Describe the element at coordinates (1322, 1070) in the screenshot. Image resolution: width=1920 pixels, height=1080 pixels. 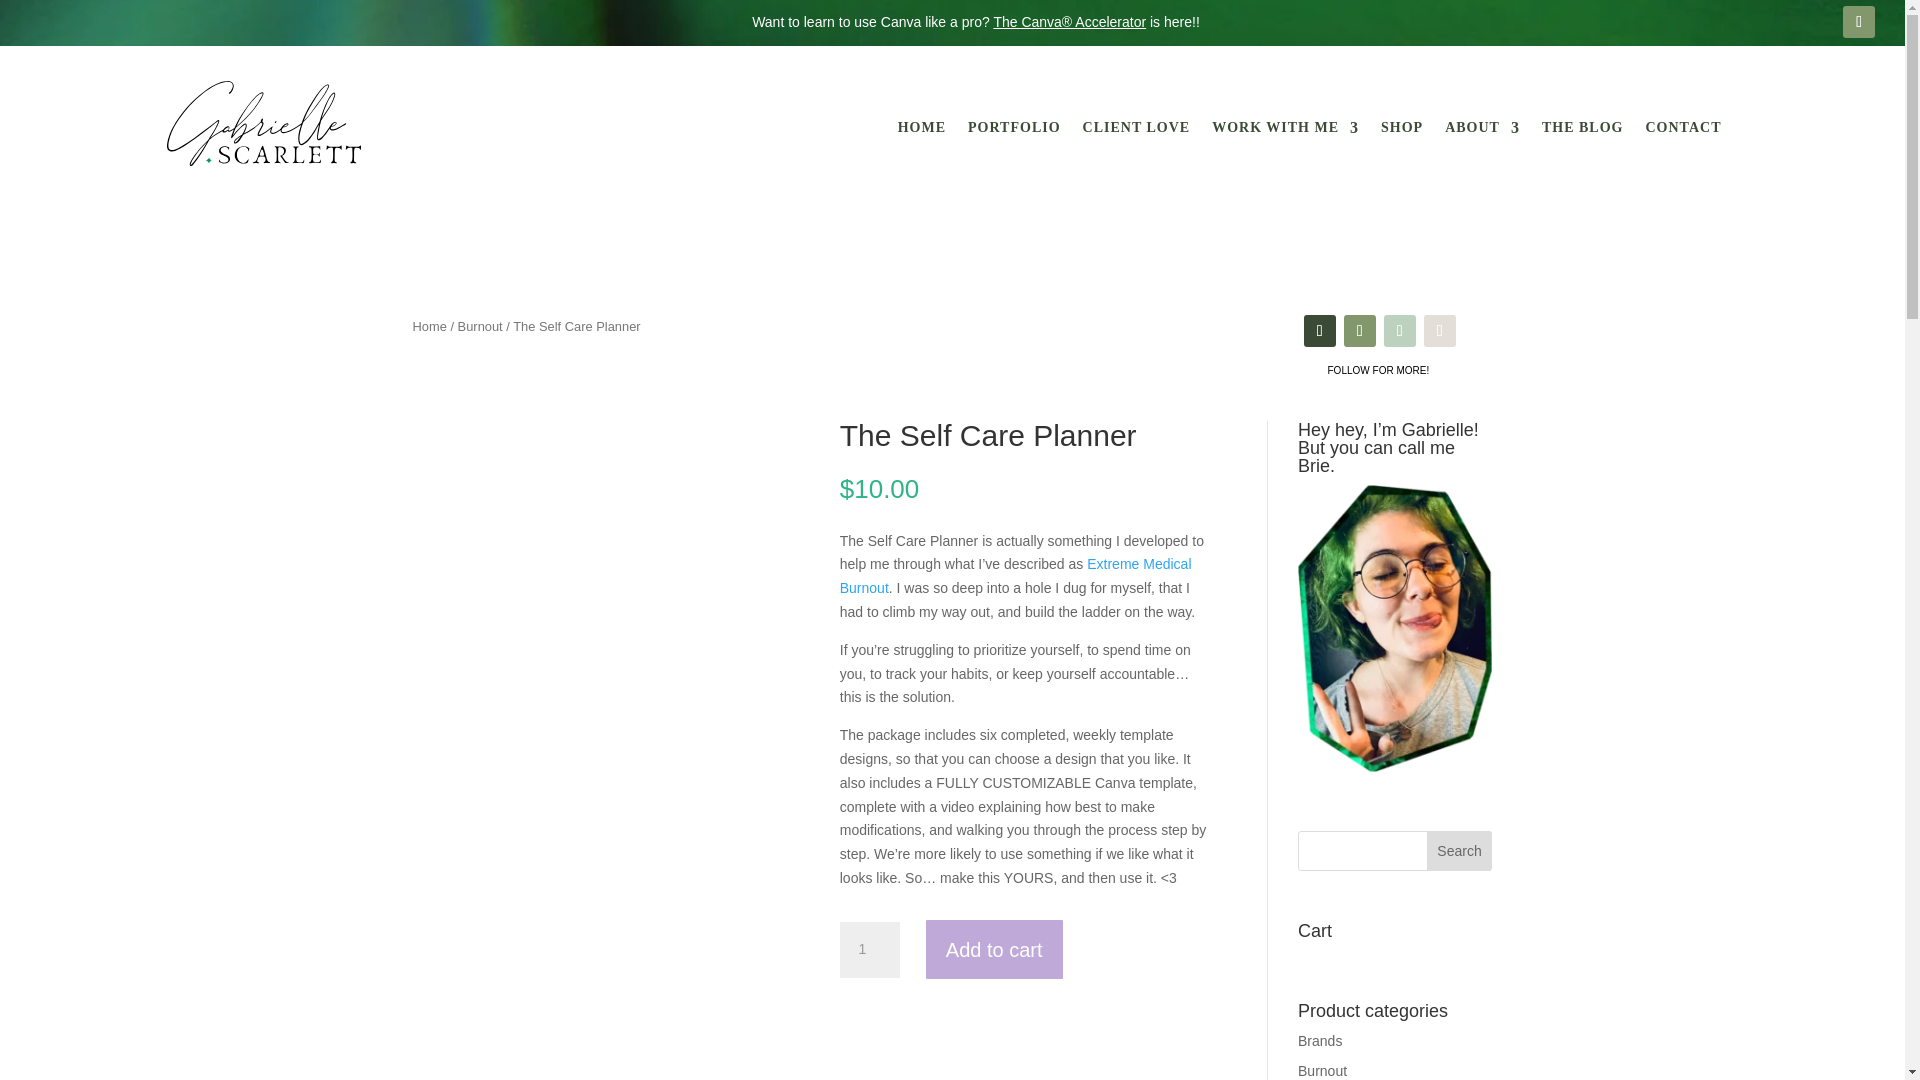
I see `Burnout` at that location.